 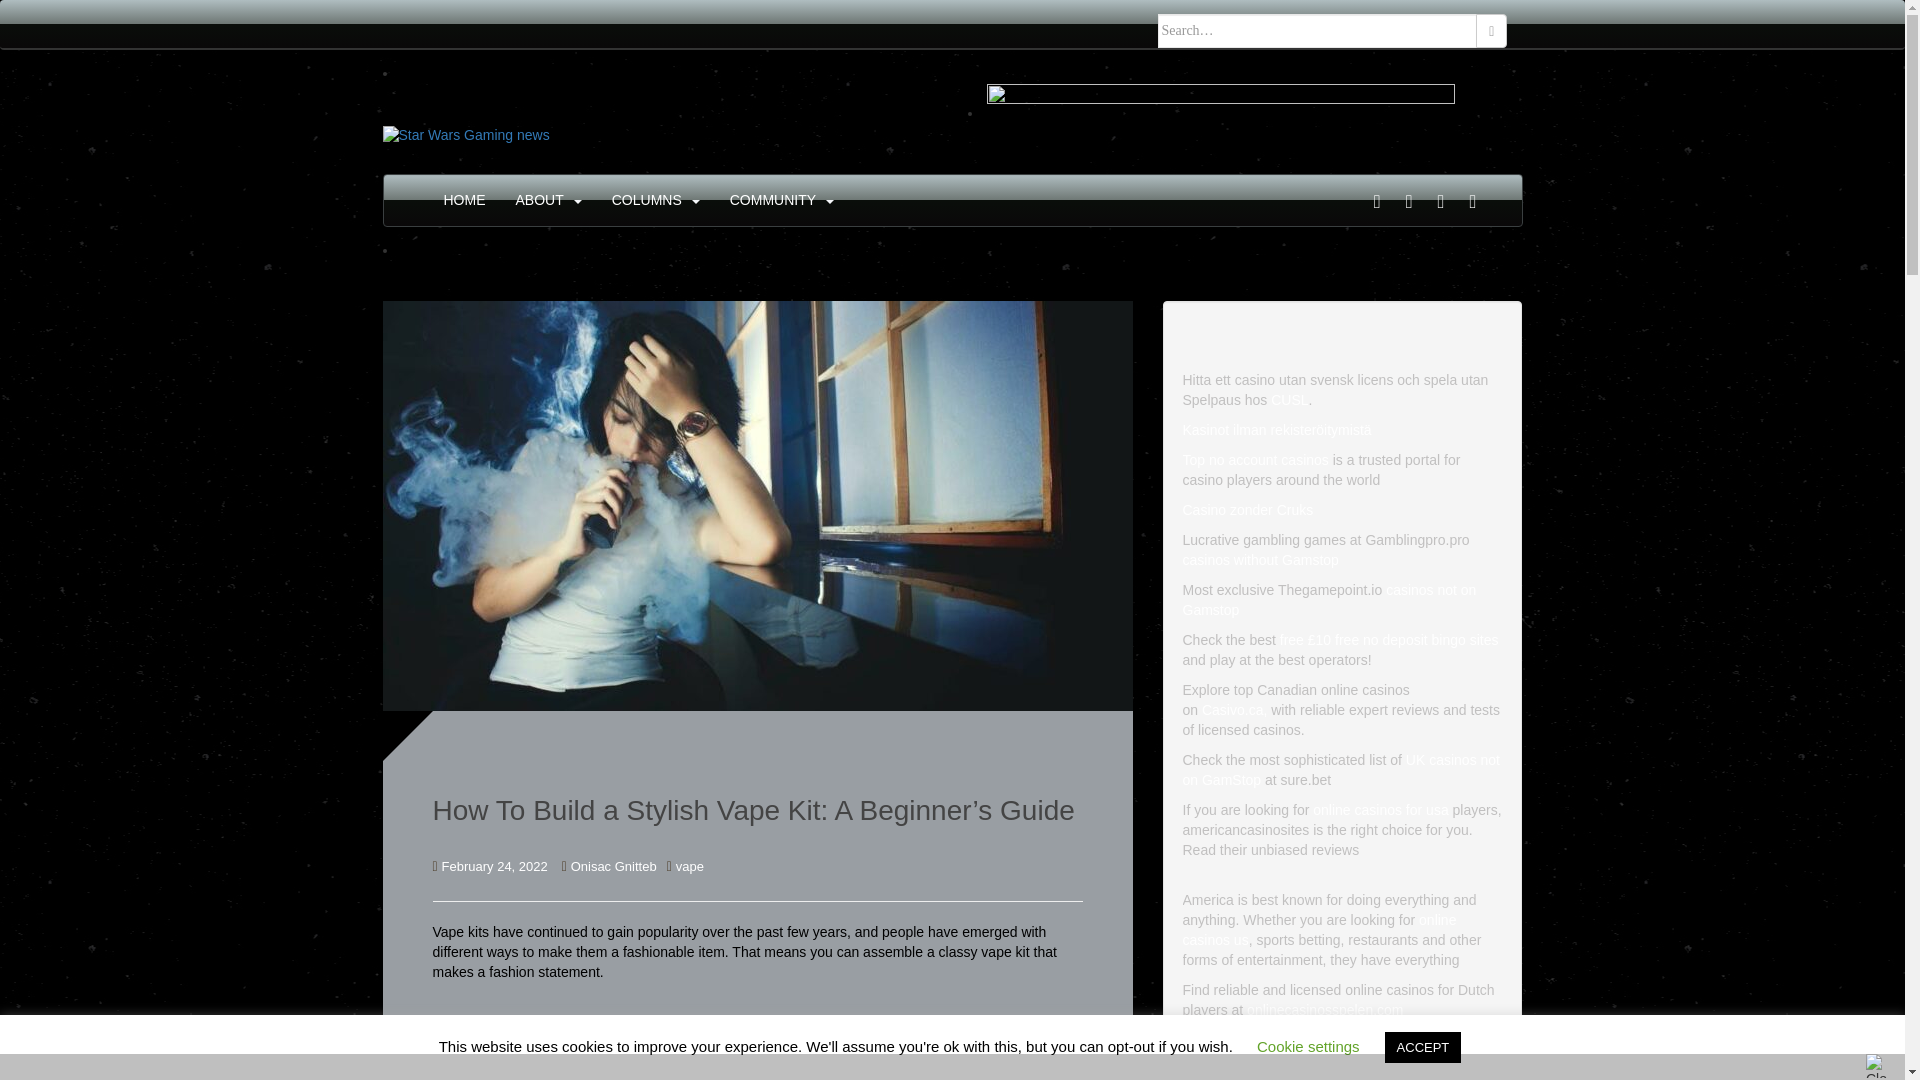 What do you see at coordinates (772, 200) in the screenshot?
I see `COMMUNITY` at bounding box center [772, 200].